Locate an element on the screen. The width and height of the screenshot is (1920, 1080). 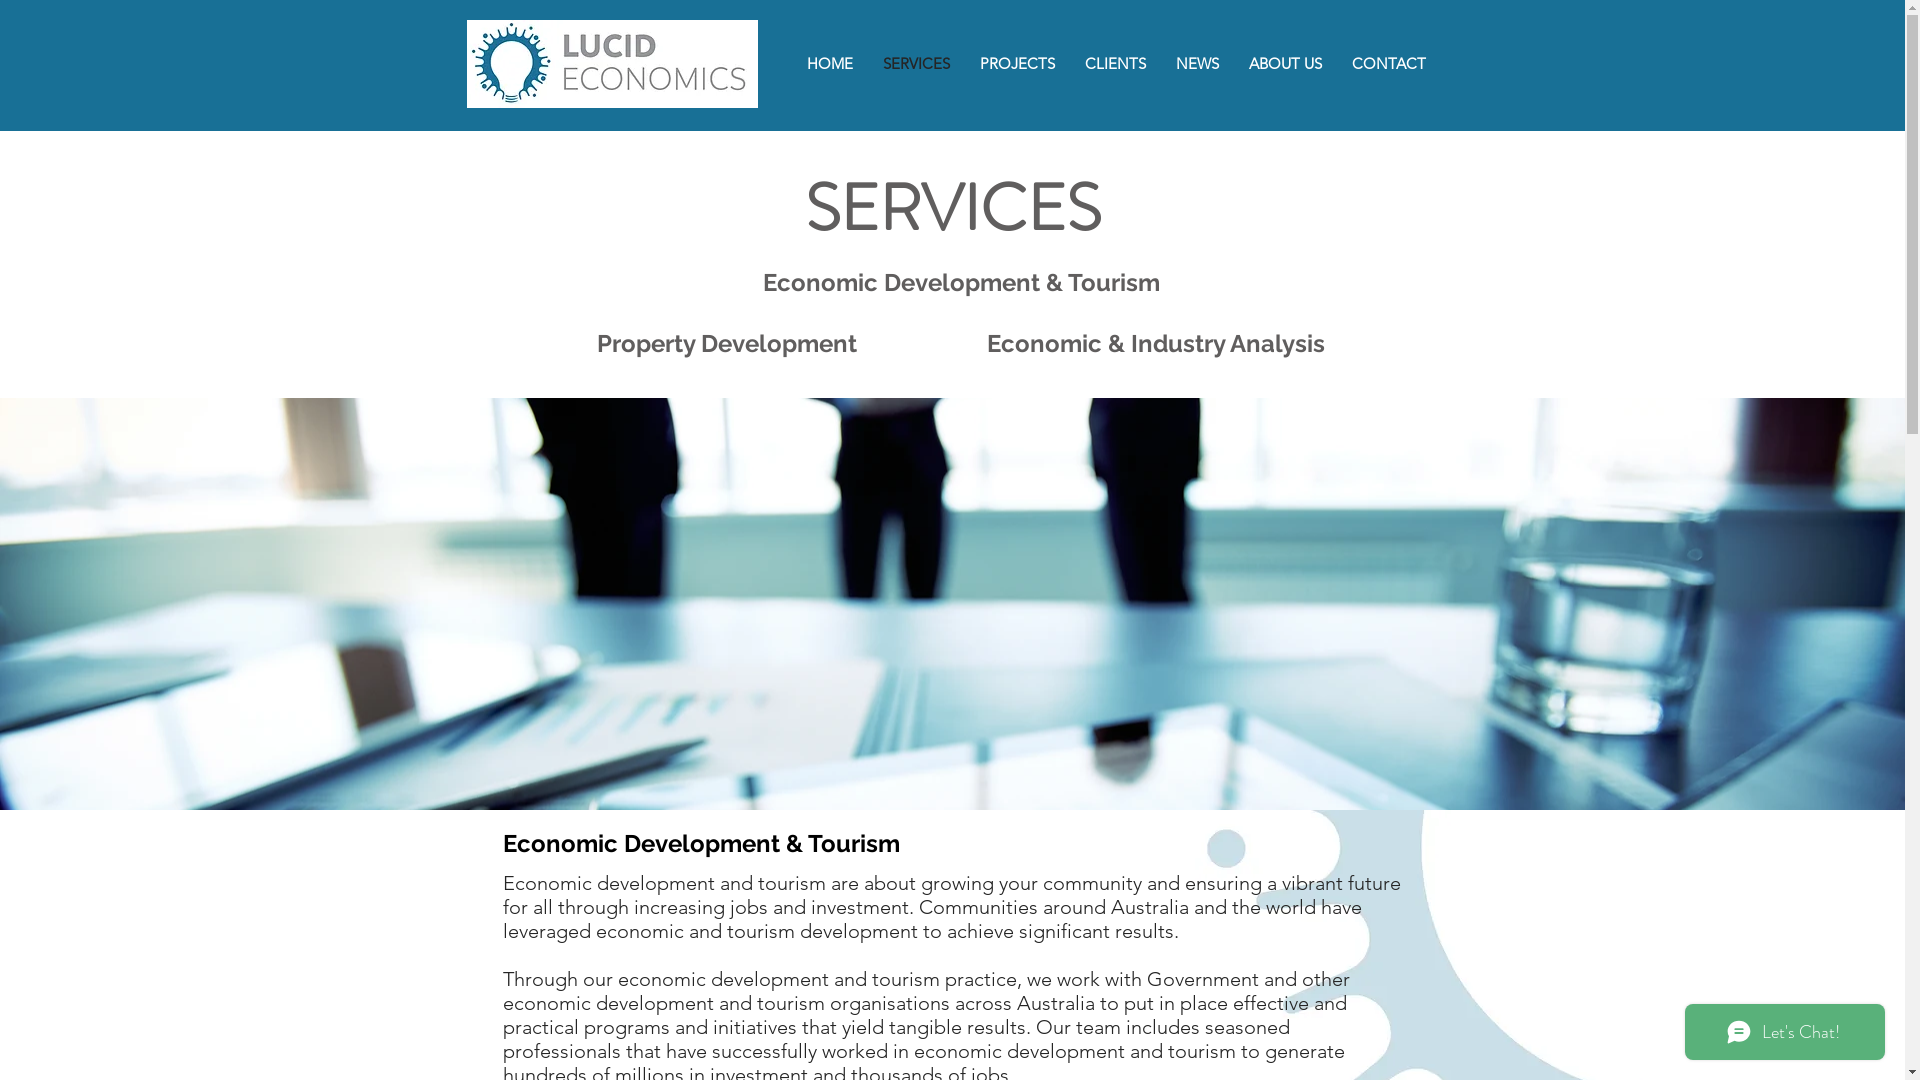
HOME is located at coordinates (830, 64).